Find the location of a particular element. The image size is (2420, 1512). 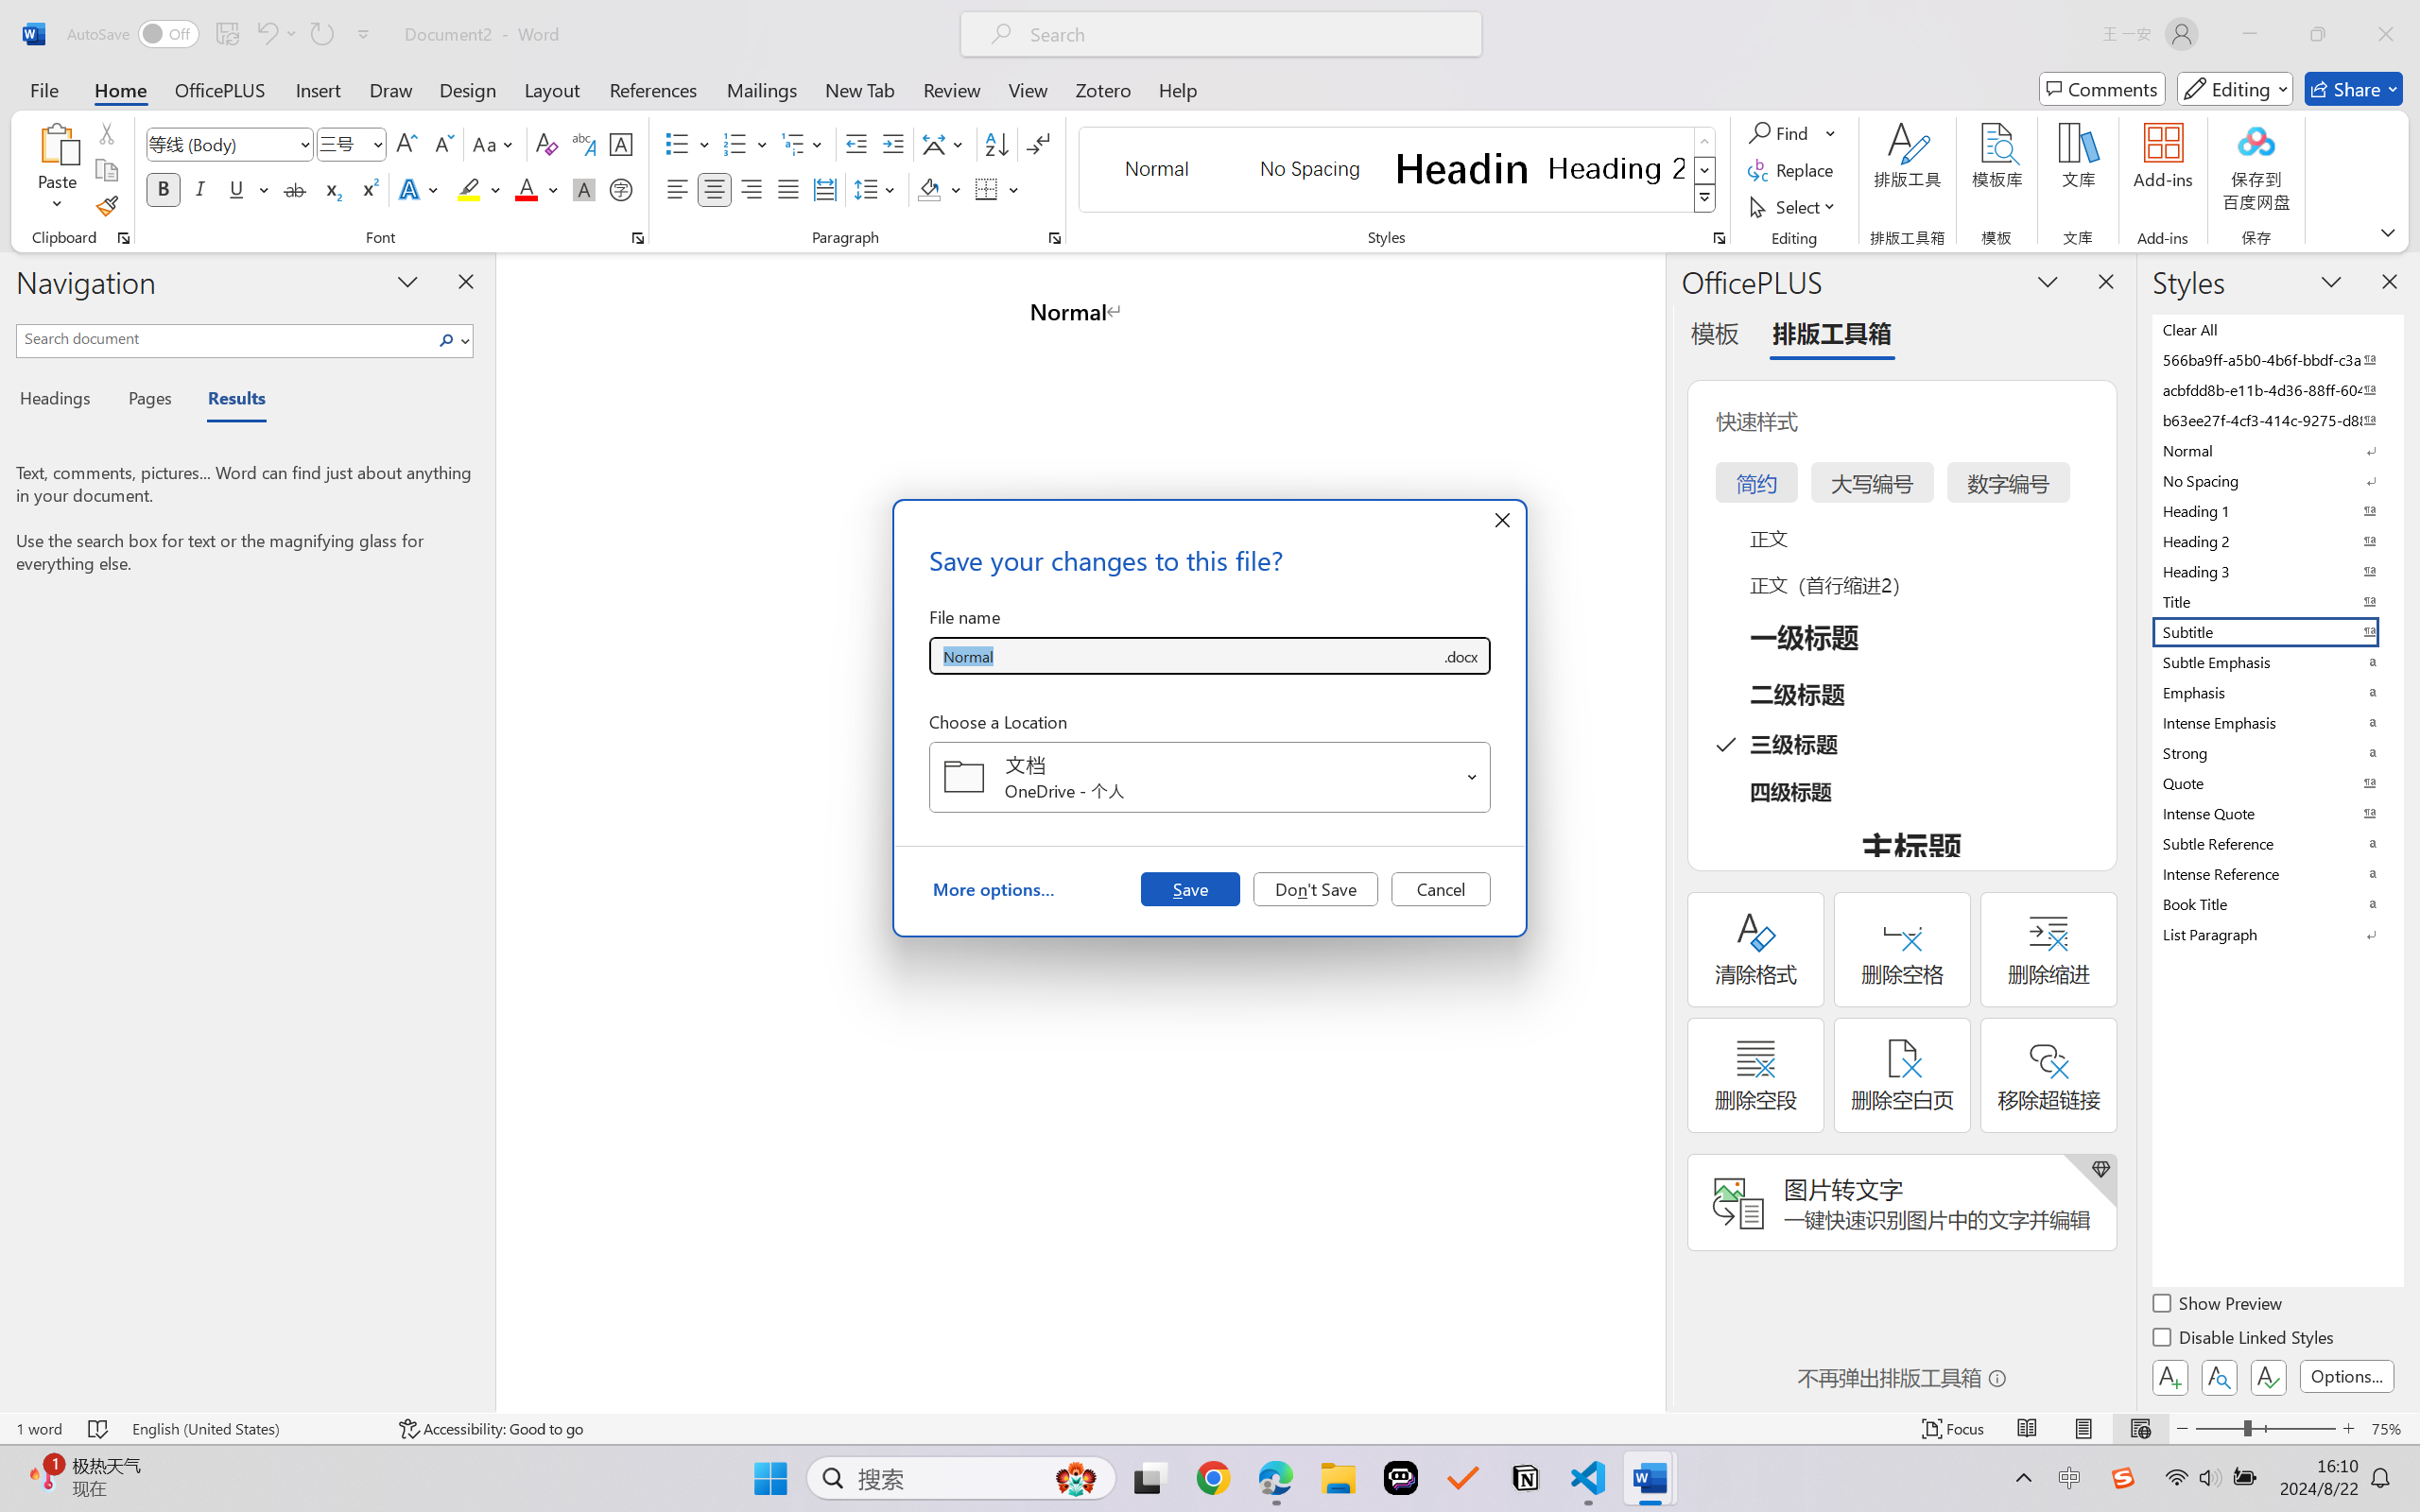

Ribbon Display Options is located at coordinates (2388, 232).